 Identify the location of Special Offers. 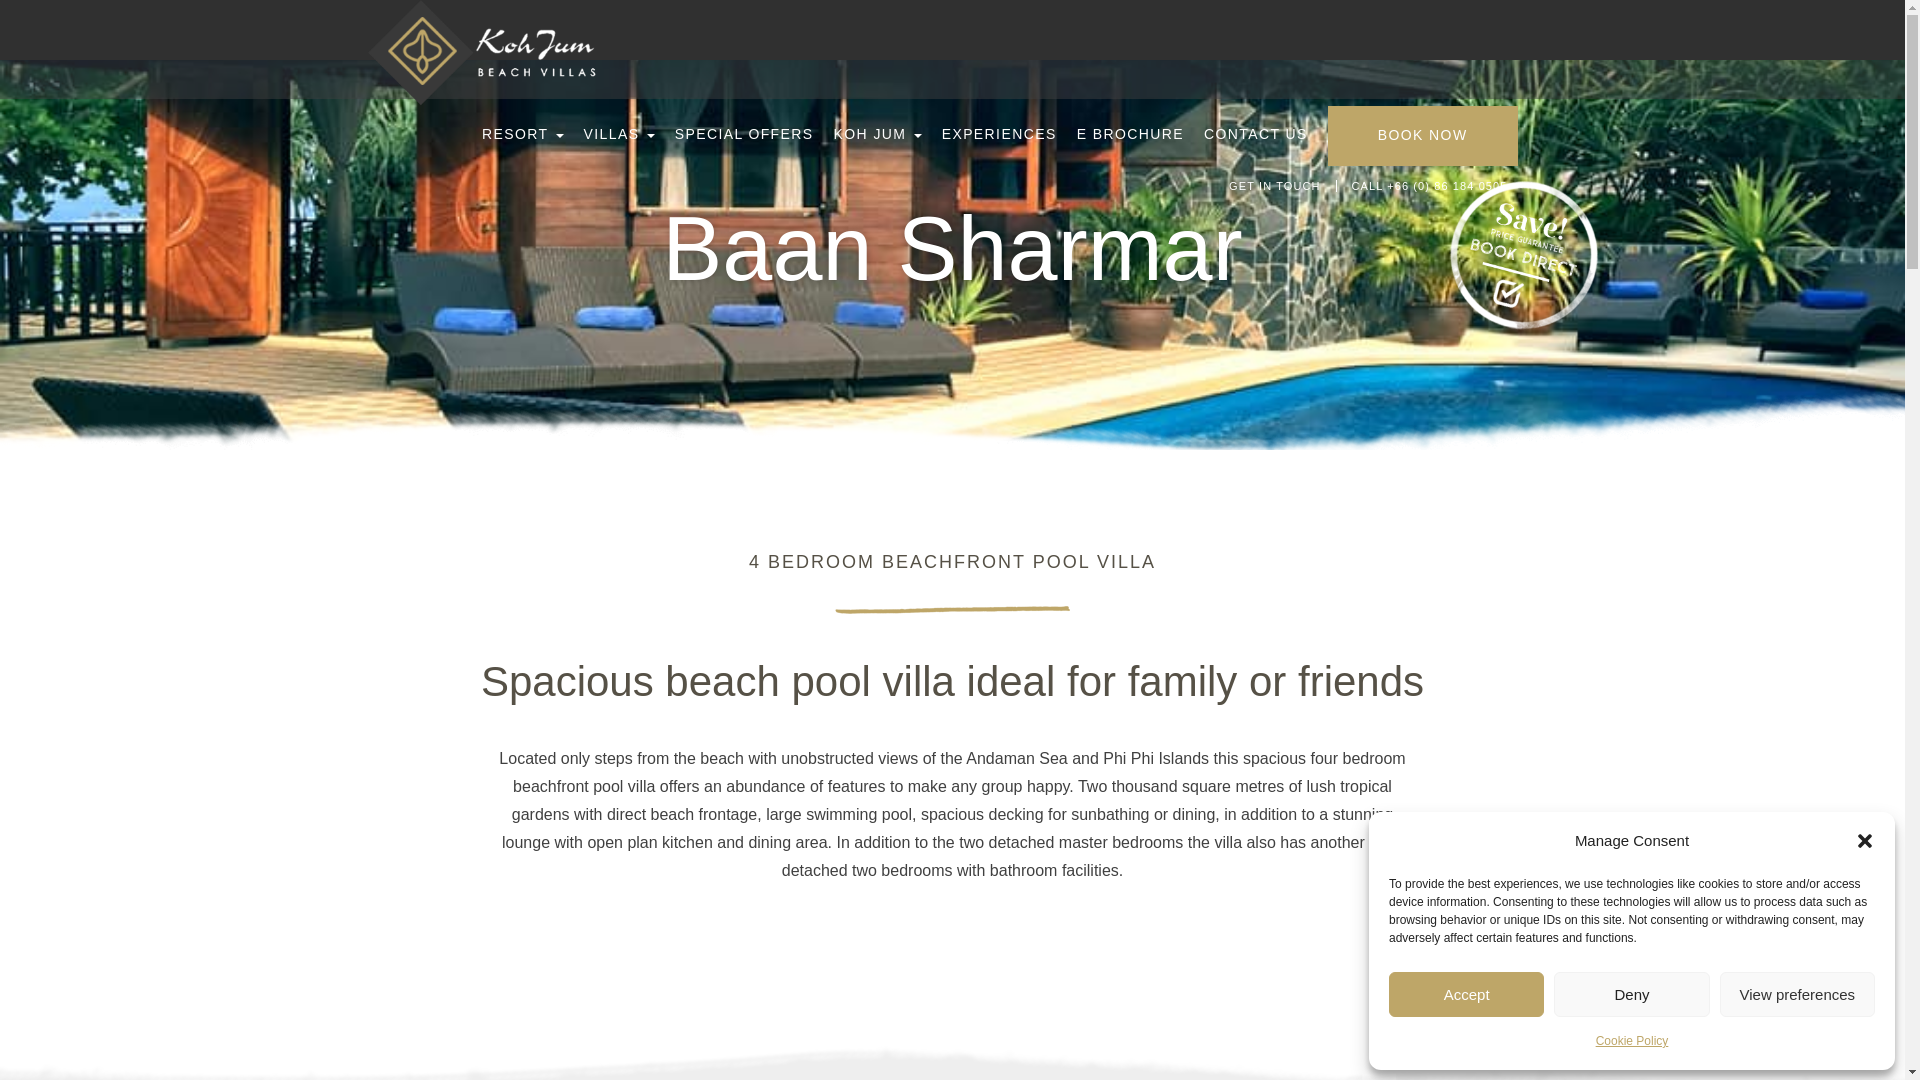
(744, 134).